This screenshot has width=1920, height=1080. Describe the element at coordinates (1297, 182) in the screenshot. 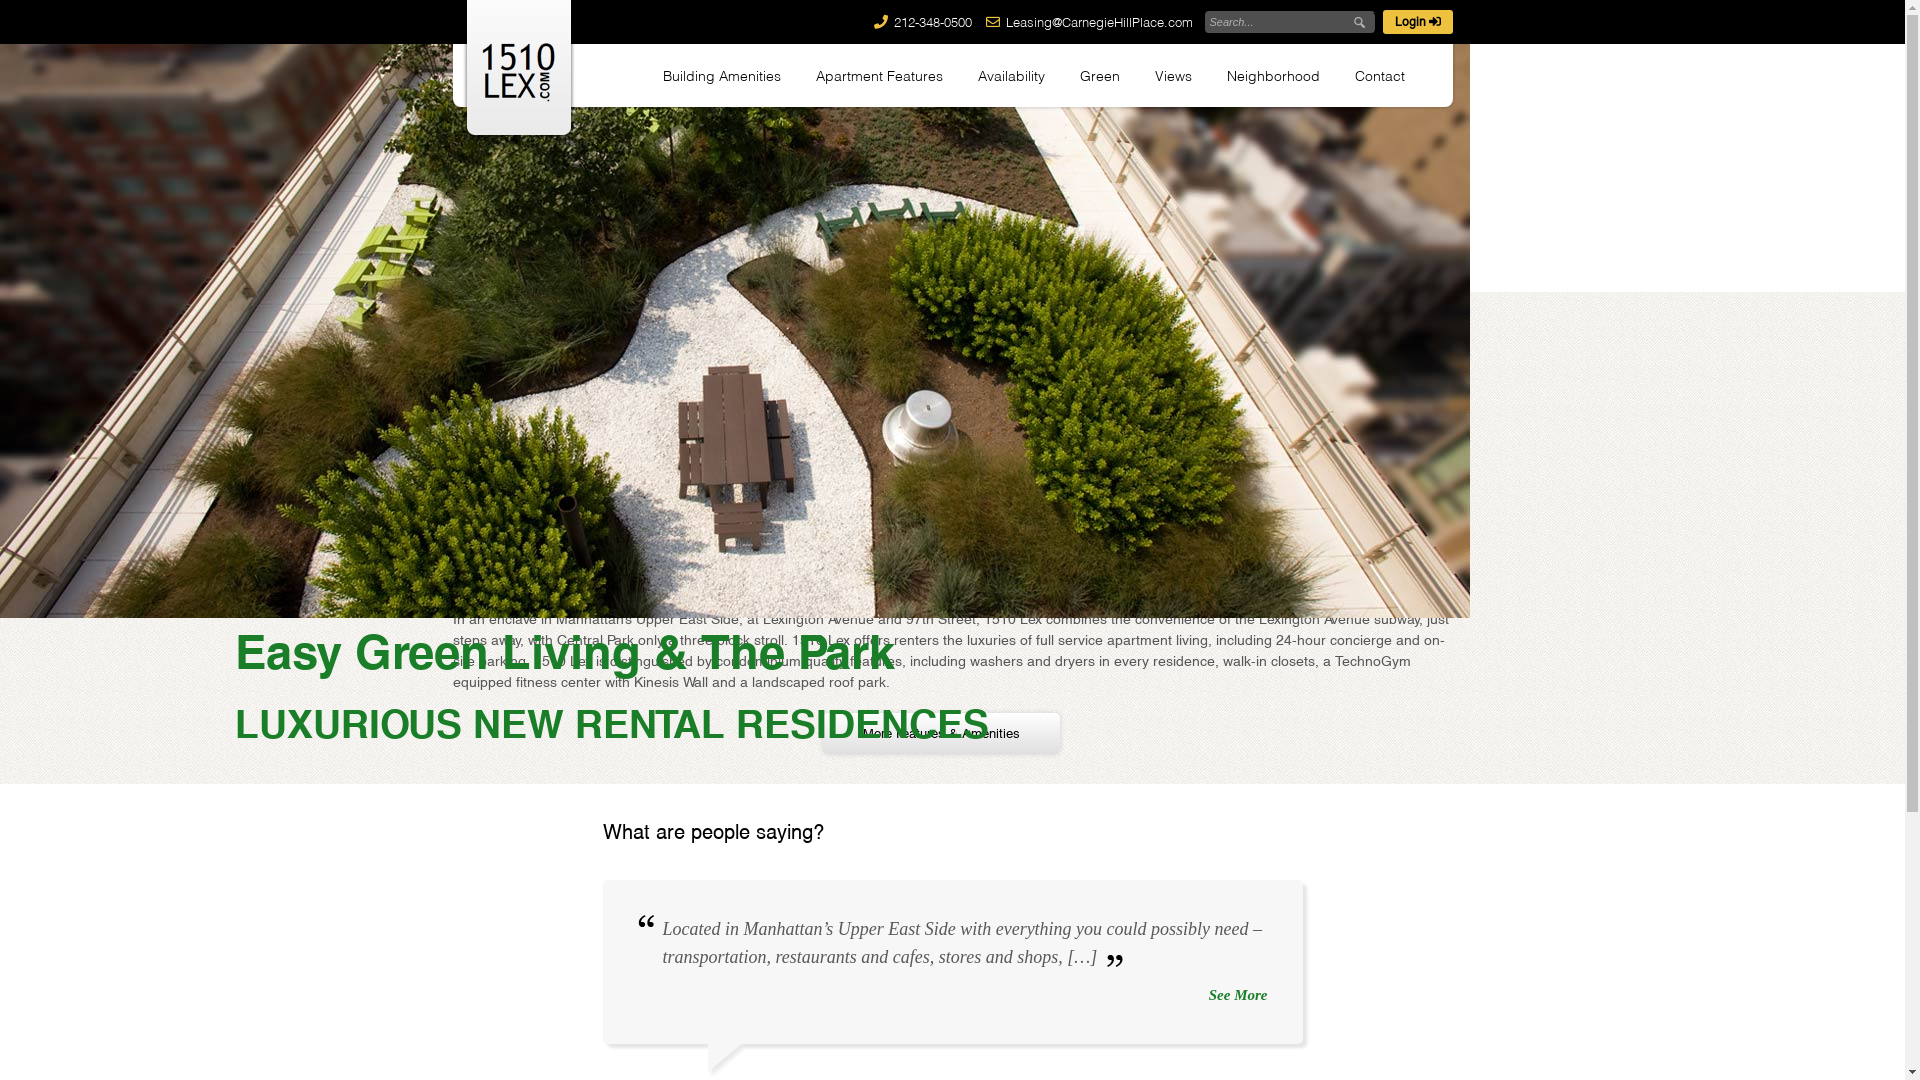

I see `Carnegie Hill Place` at that location.